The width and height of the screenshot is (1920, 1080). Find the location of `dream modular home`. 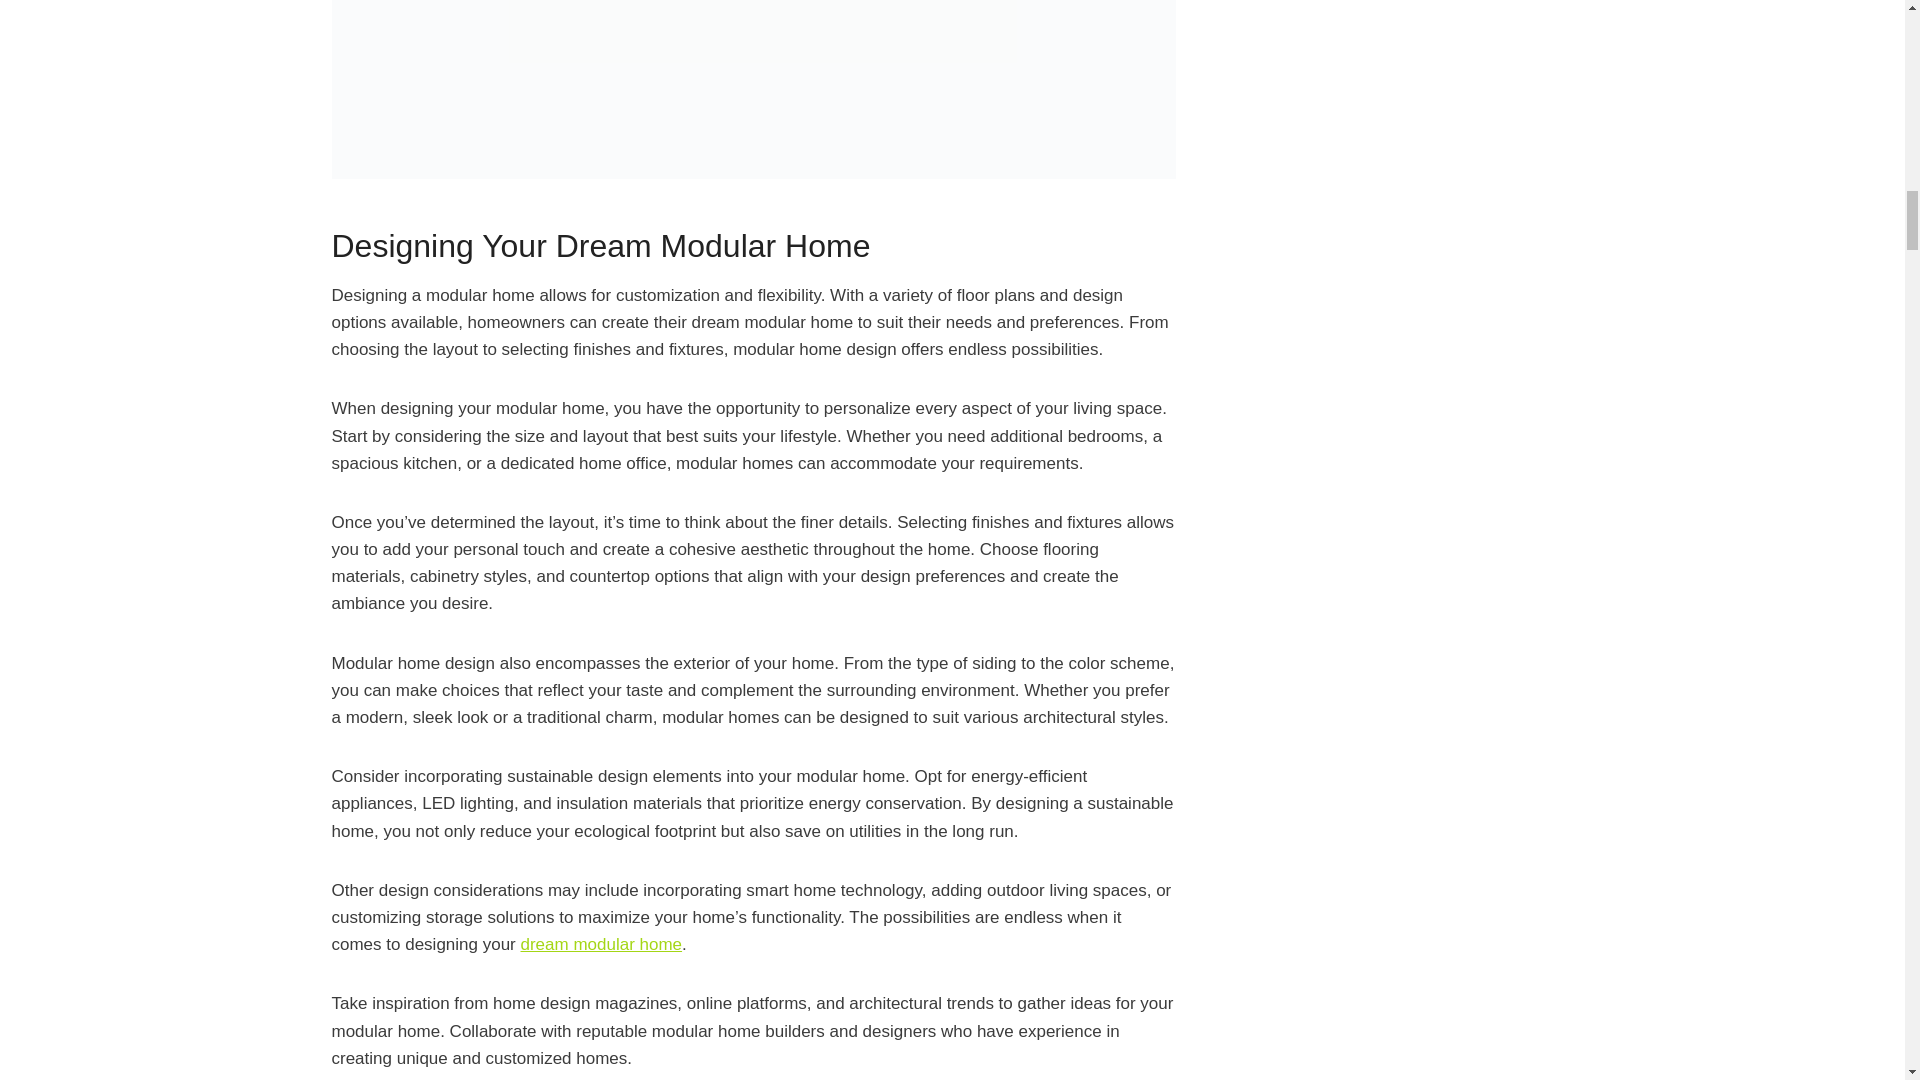

dream modular home is located at coordinates (600, 944).